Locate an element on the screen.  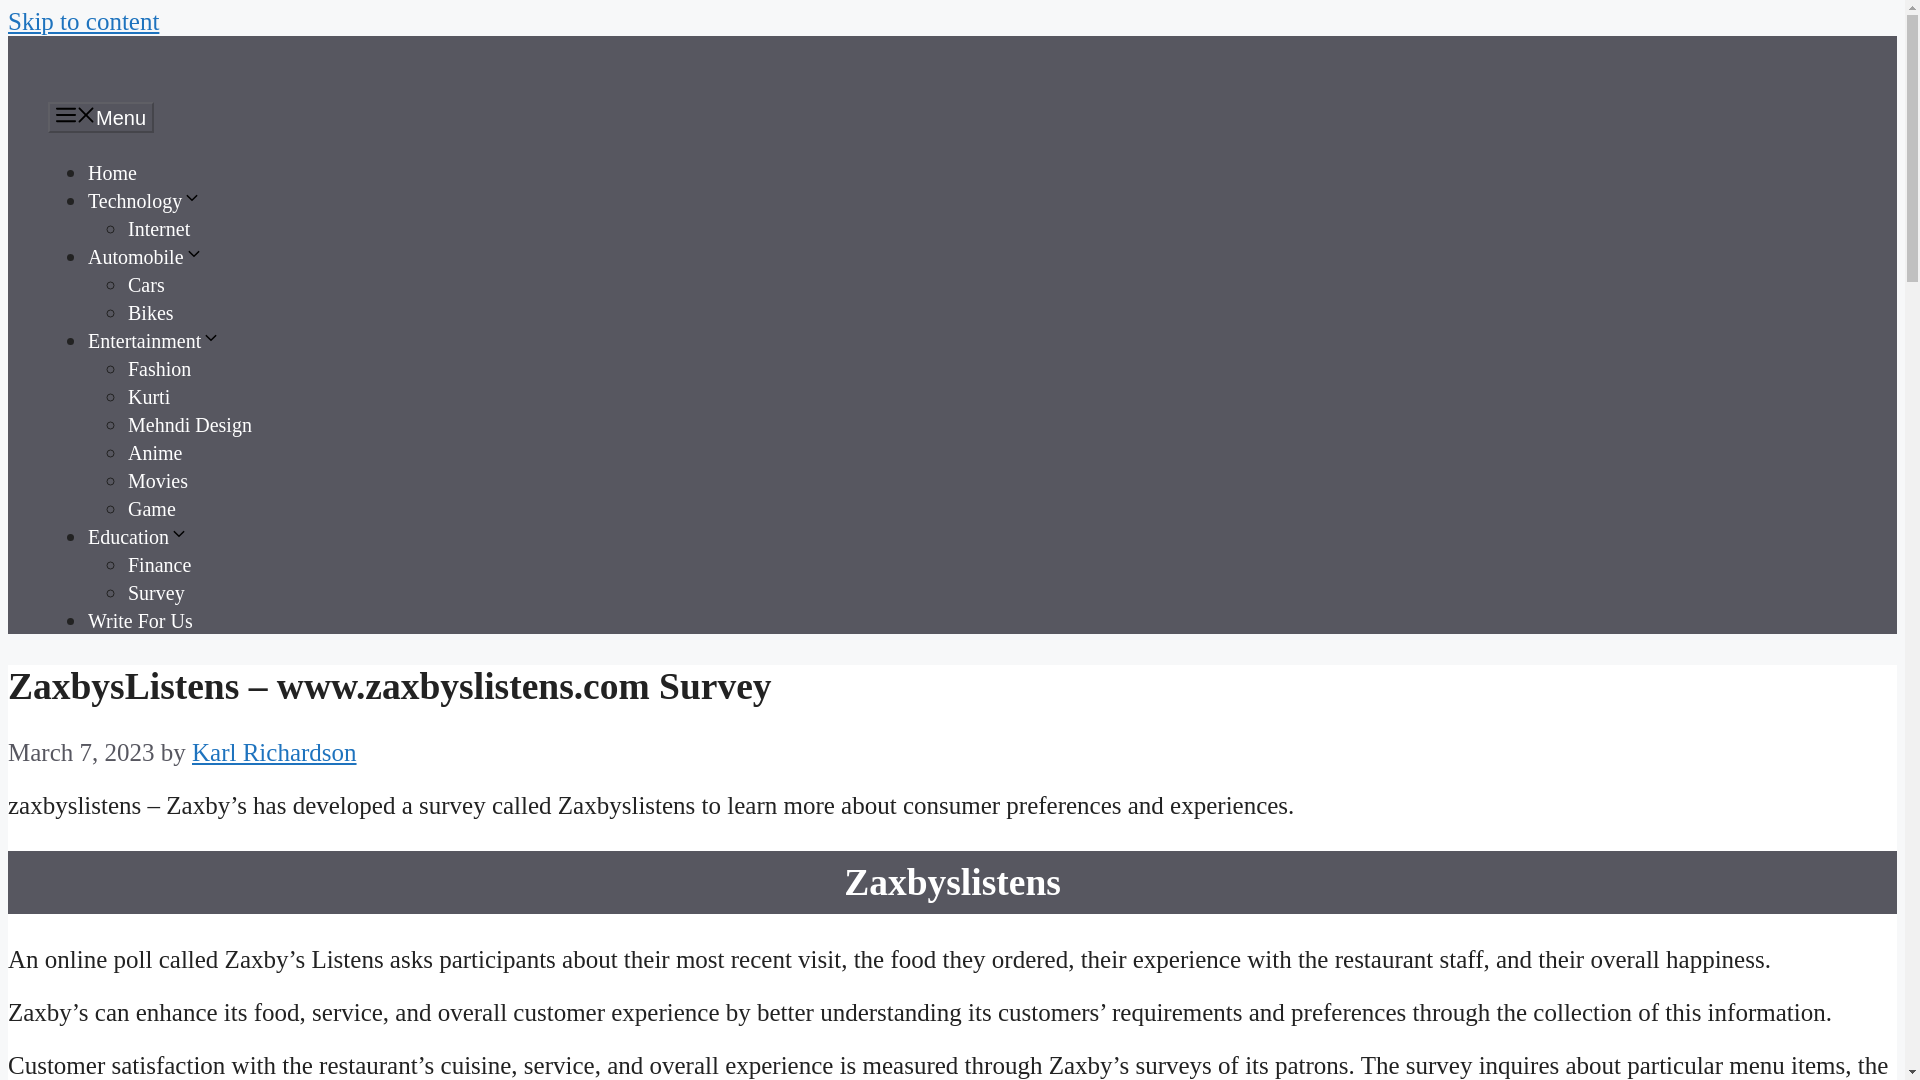
Menu is located at coordinates (100, 116).